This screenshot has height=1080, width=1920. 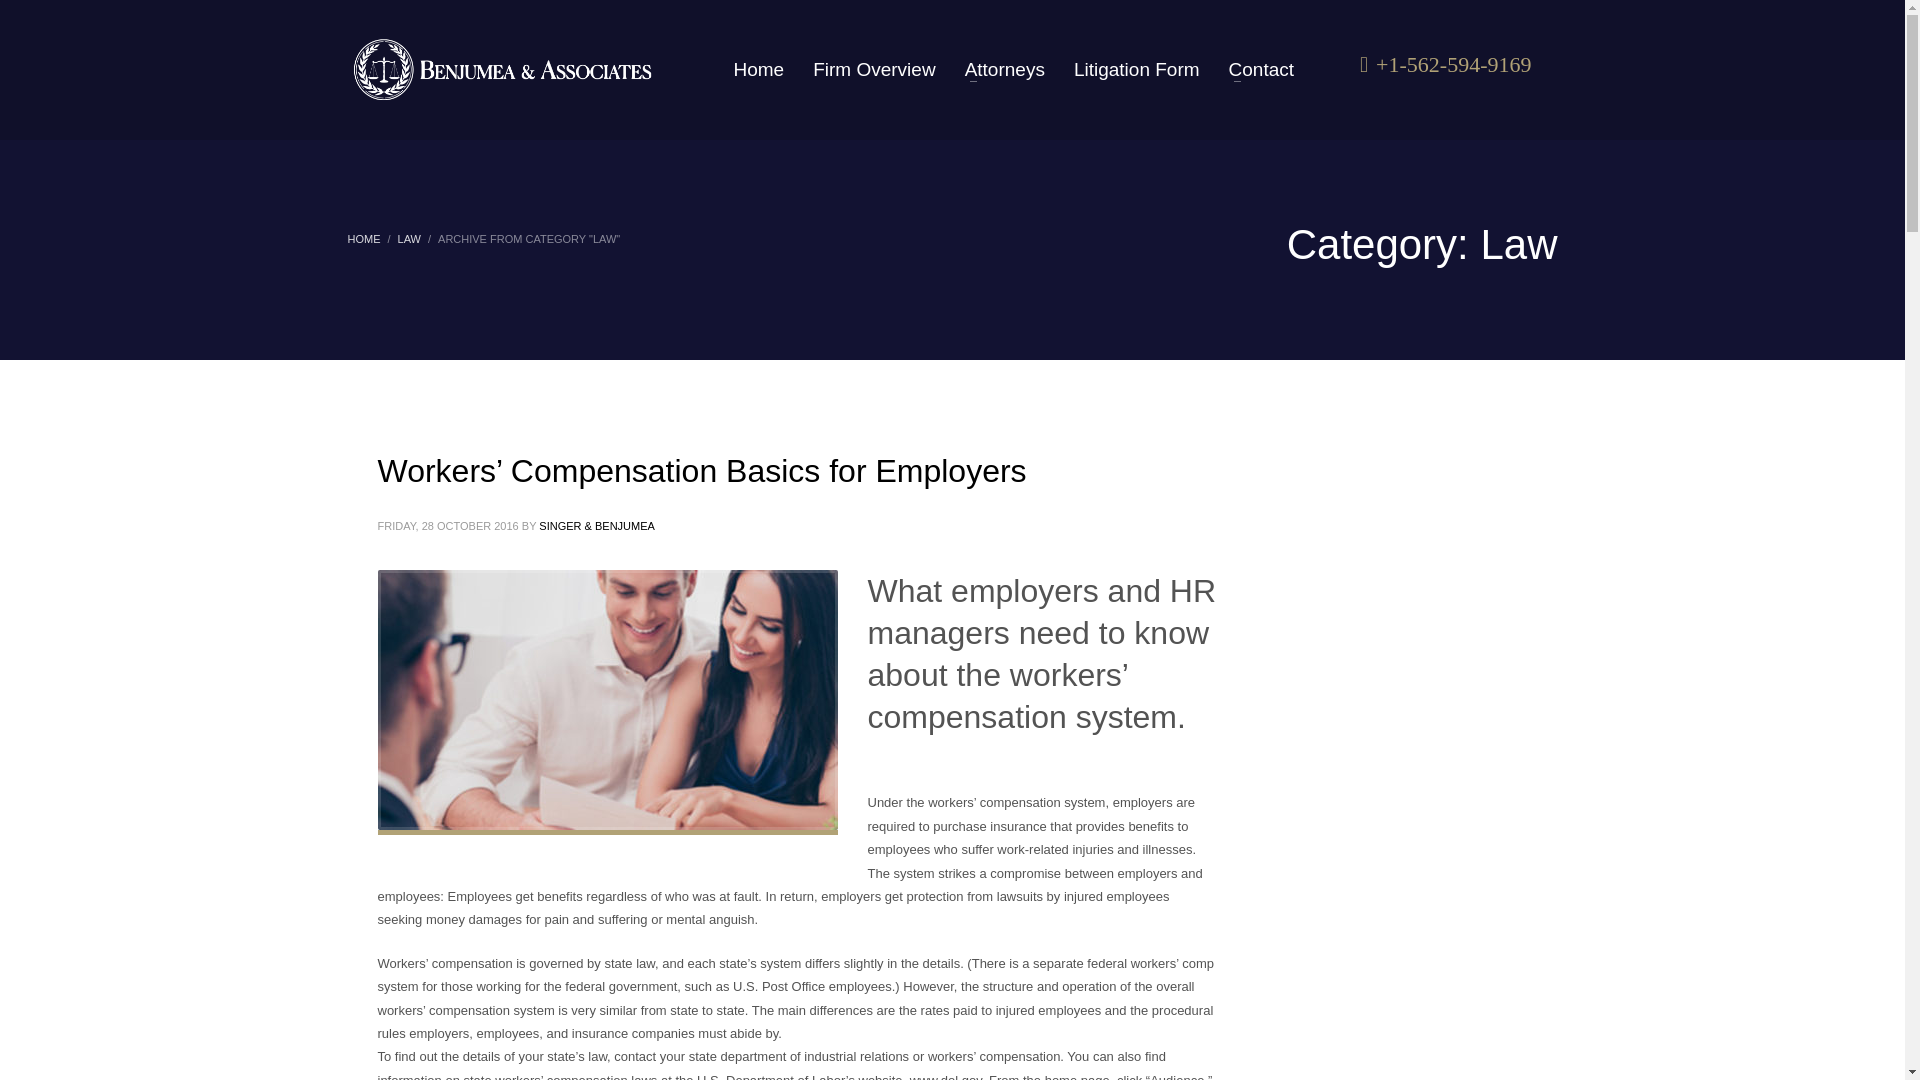 What do you see at coordinates (873, 69) in the screenshot?
I see `Firm Overview` at bounding box center [873, 69].